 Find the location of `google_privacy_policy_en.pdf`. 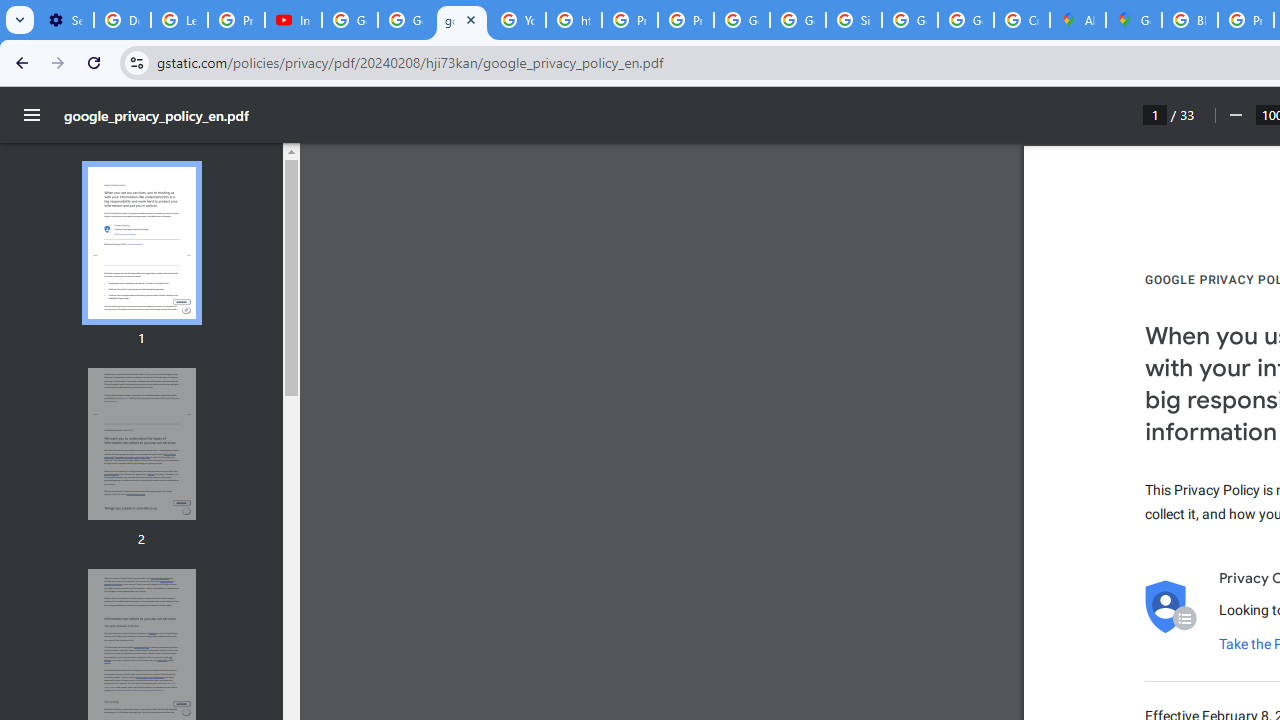

google_privacy_policy_en.pdf is located at coordinates (462, 20).